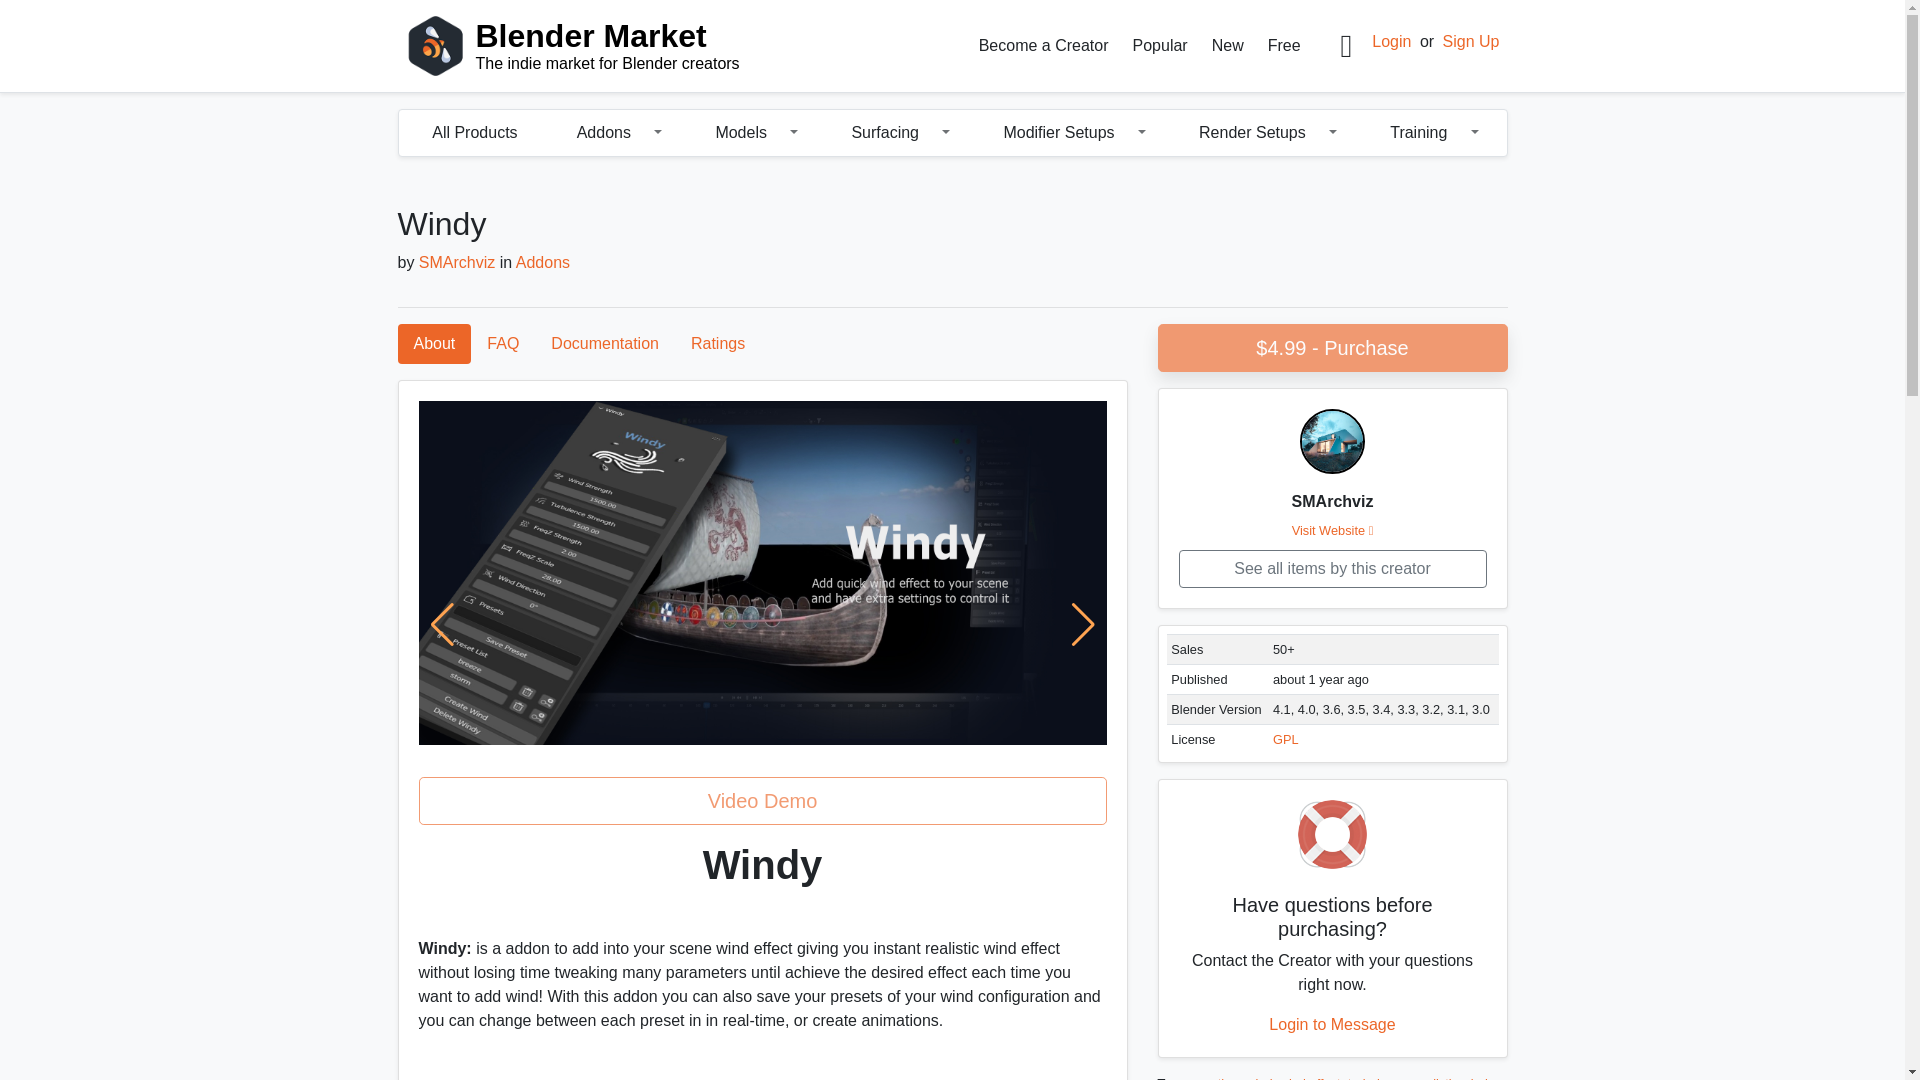  Describe the element at coordinates (585, 46) in the screenshot. I see `Models` at that location.